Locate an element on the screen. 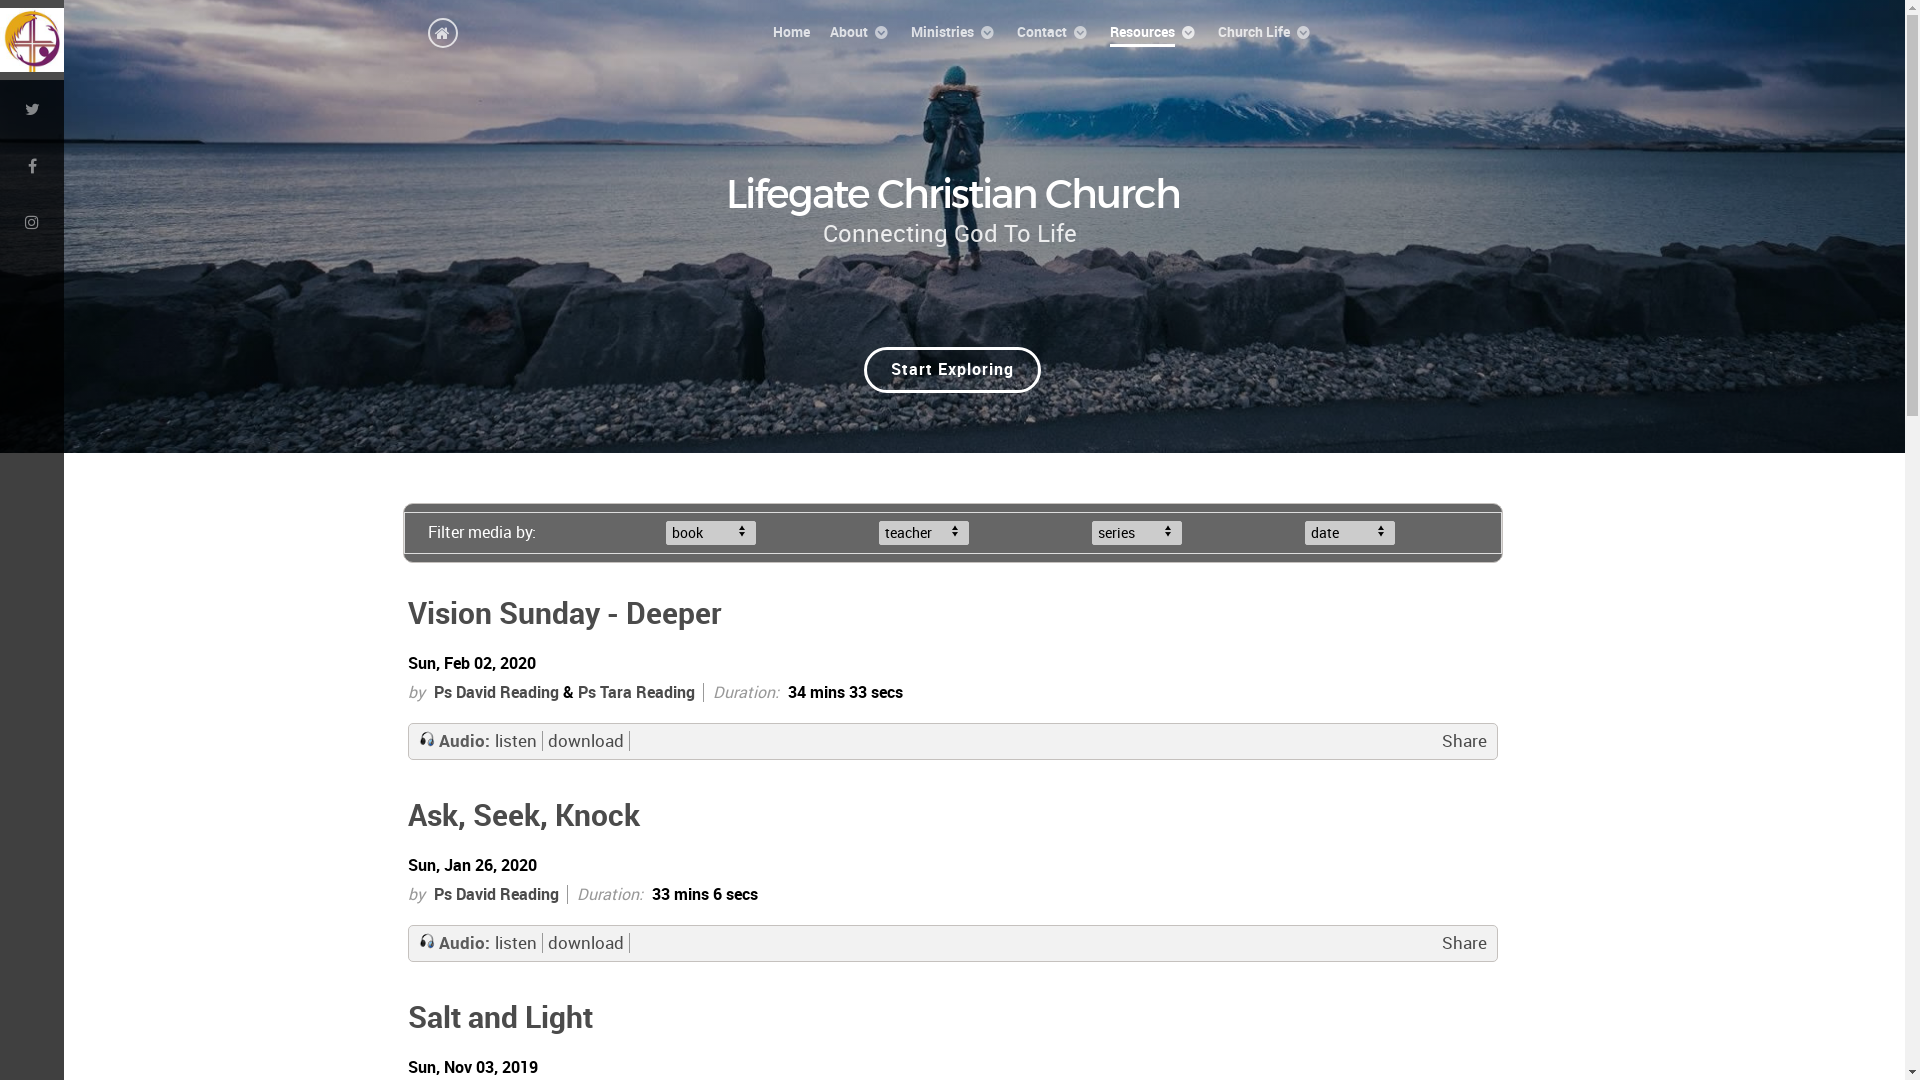 This screenshot has width=1920, height=1080. Contact is located at coordinates (1052, 32).